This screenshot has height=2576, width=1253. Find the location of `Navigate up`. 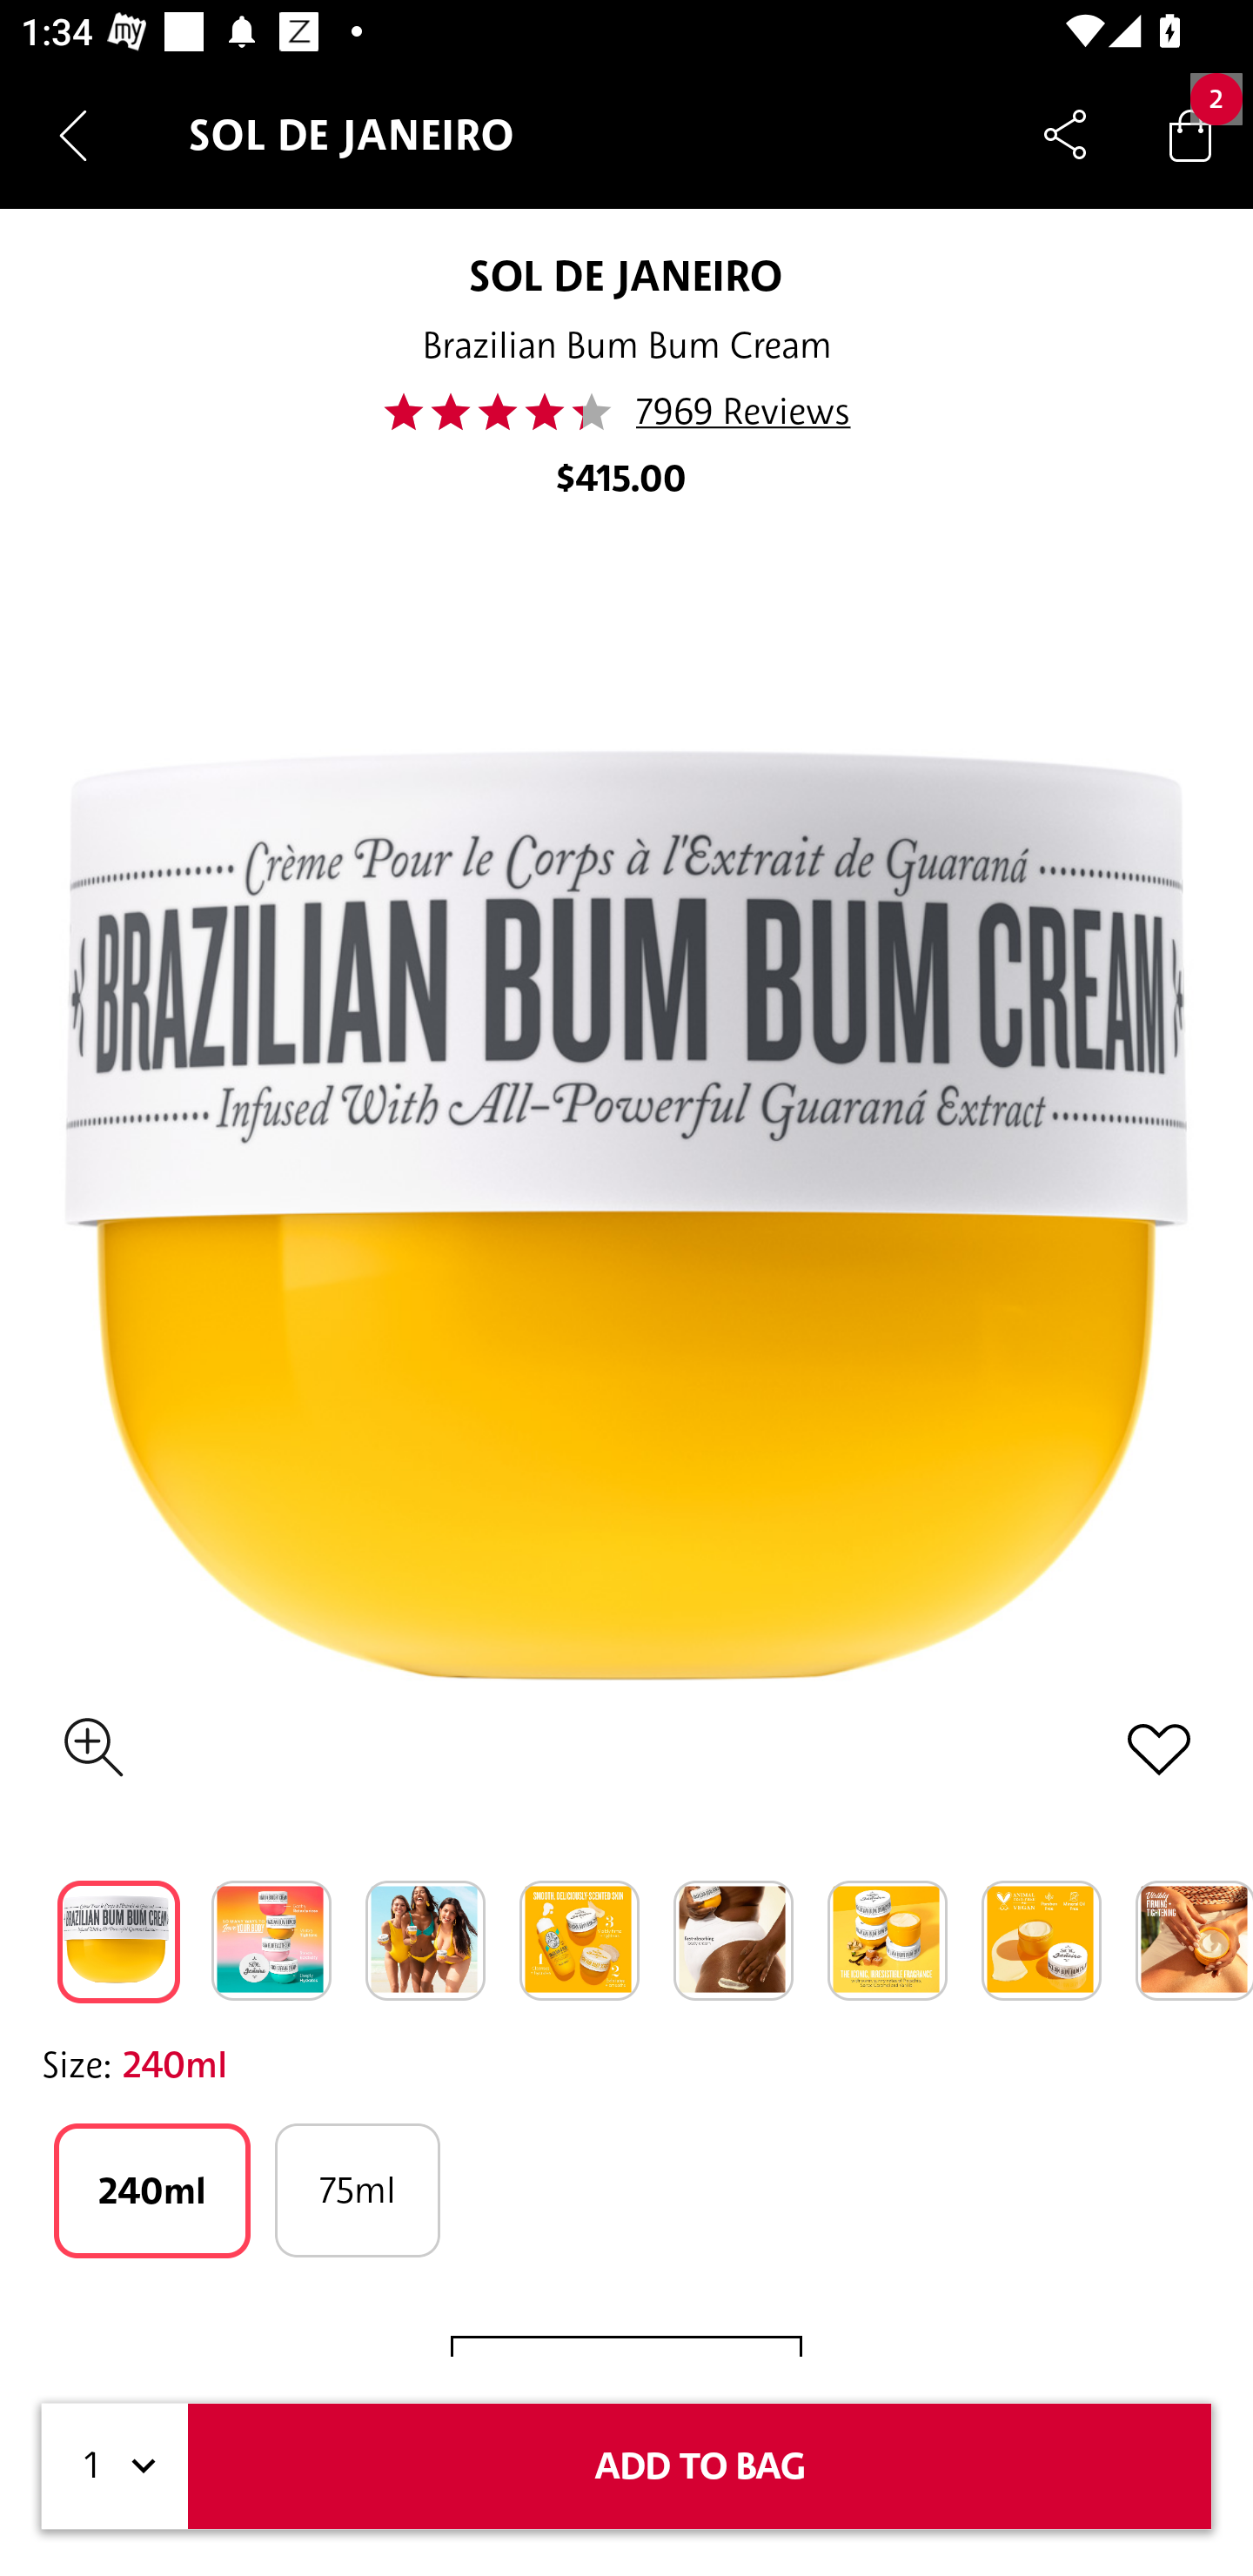

Navigate up is located at coordinates (73, 135).